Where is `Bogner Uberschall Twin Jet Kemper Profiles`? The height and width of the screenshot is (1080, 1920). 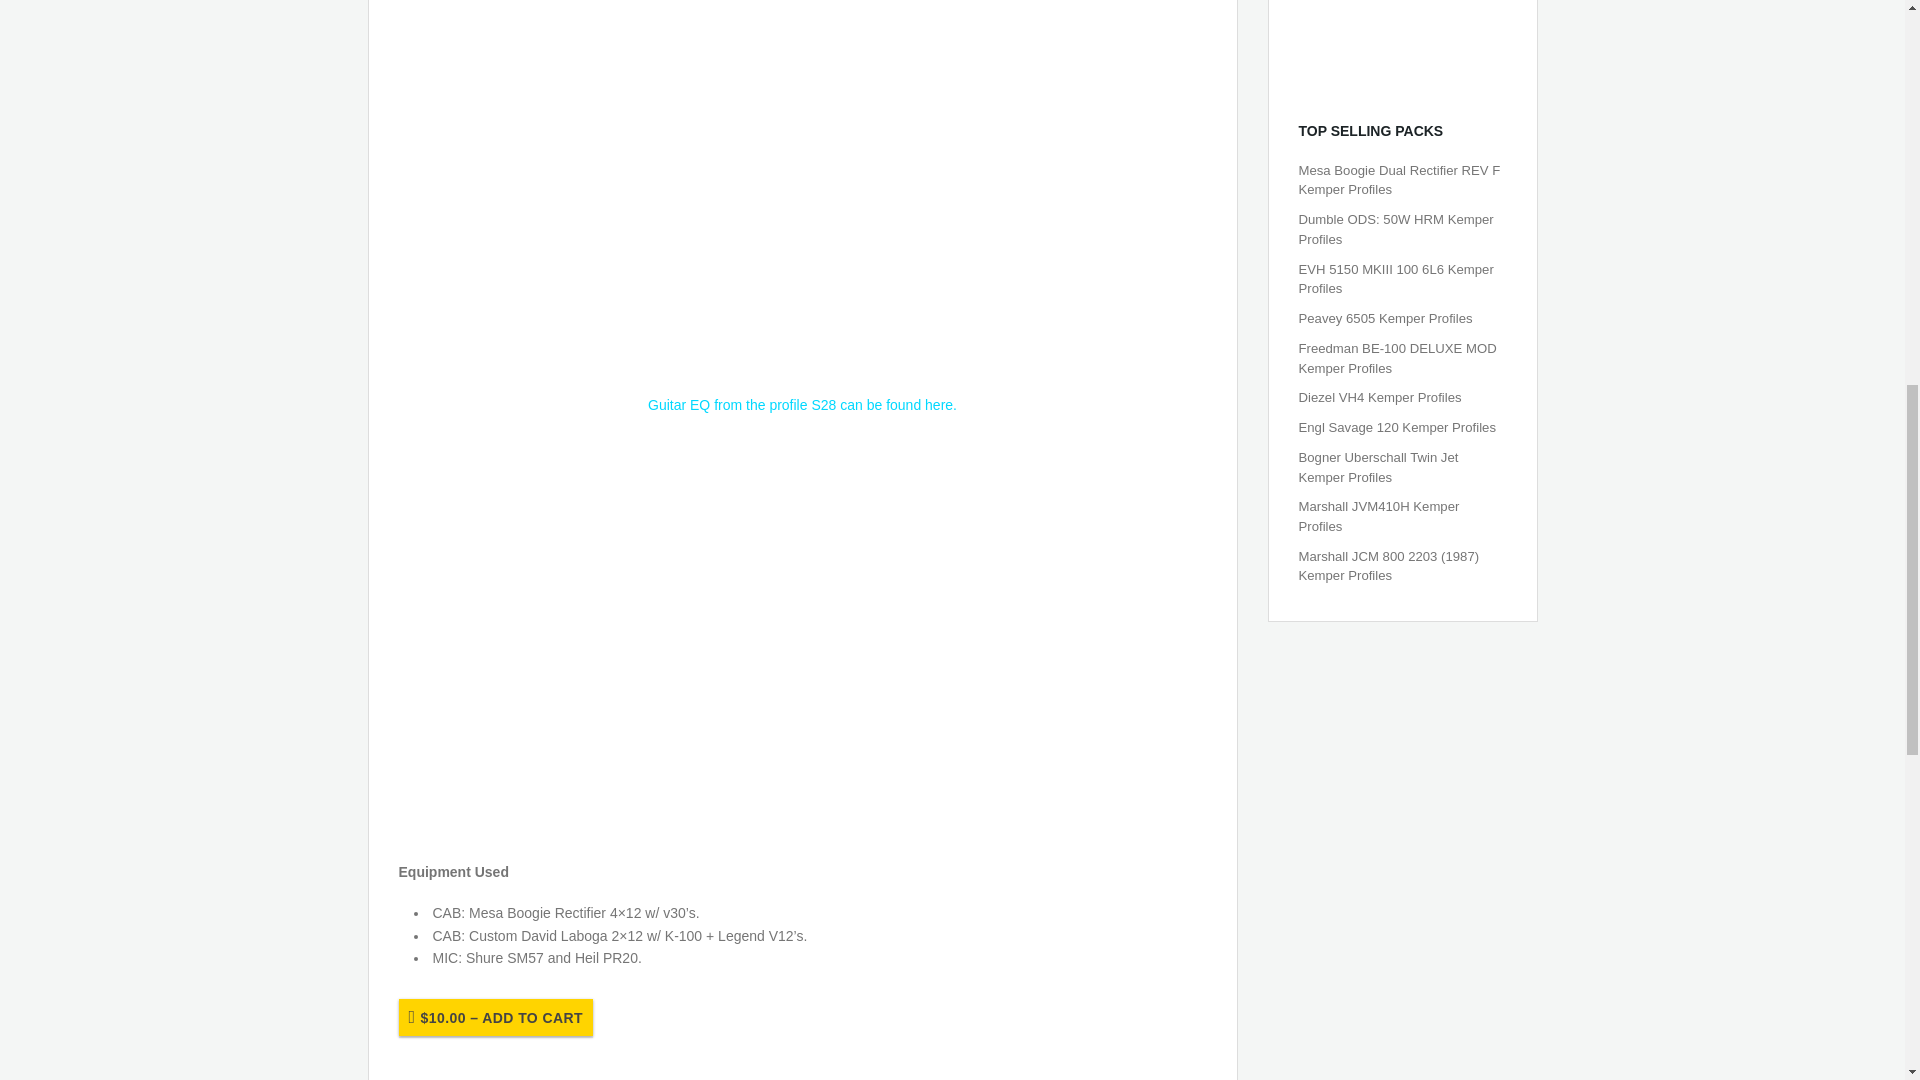 Bogner Uberschall Twin Jet Kemper Profiles is located at coordinates (1377, 467).